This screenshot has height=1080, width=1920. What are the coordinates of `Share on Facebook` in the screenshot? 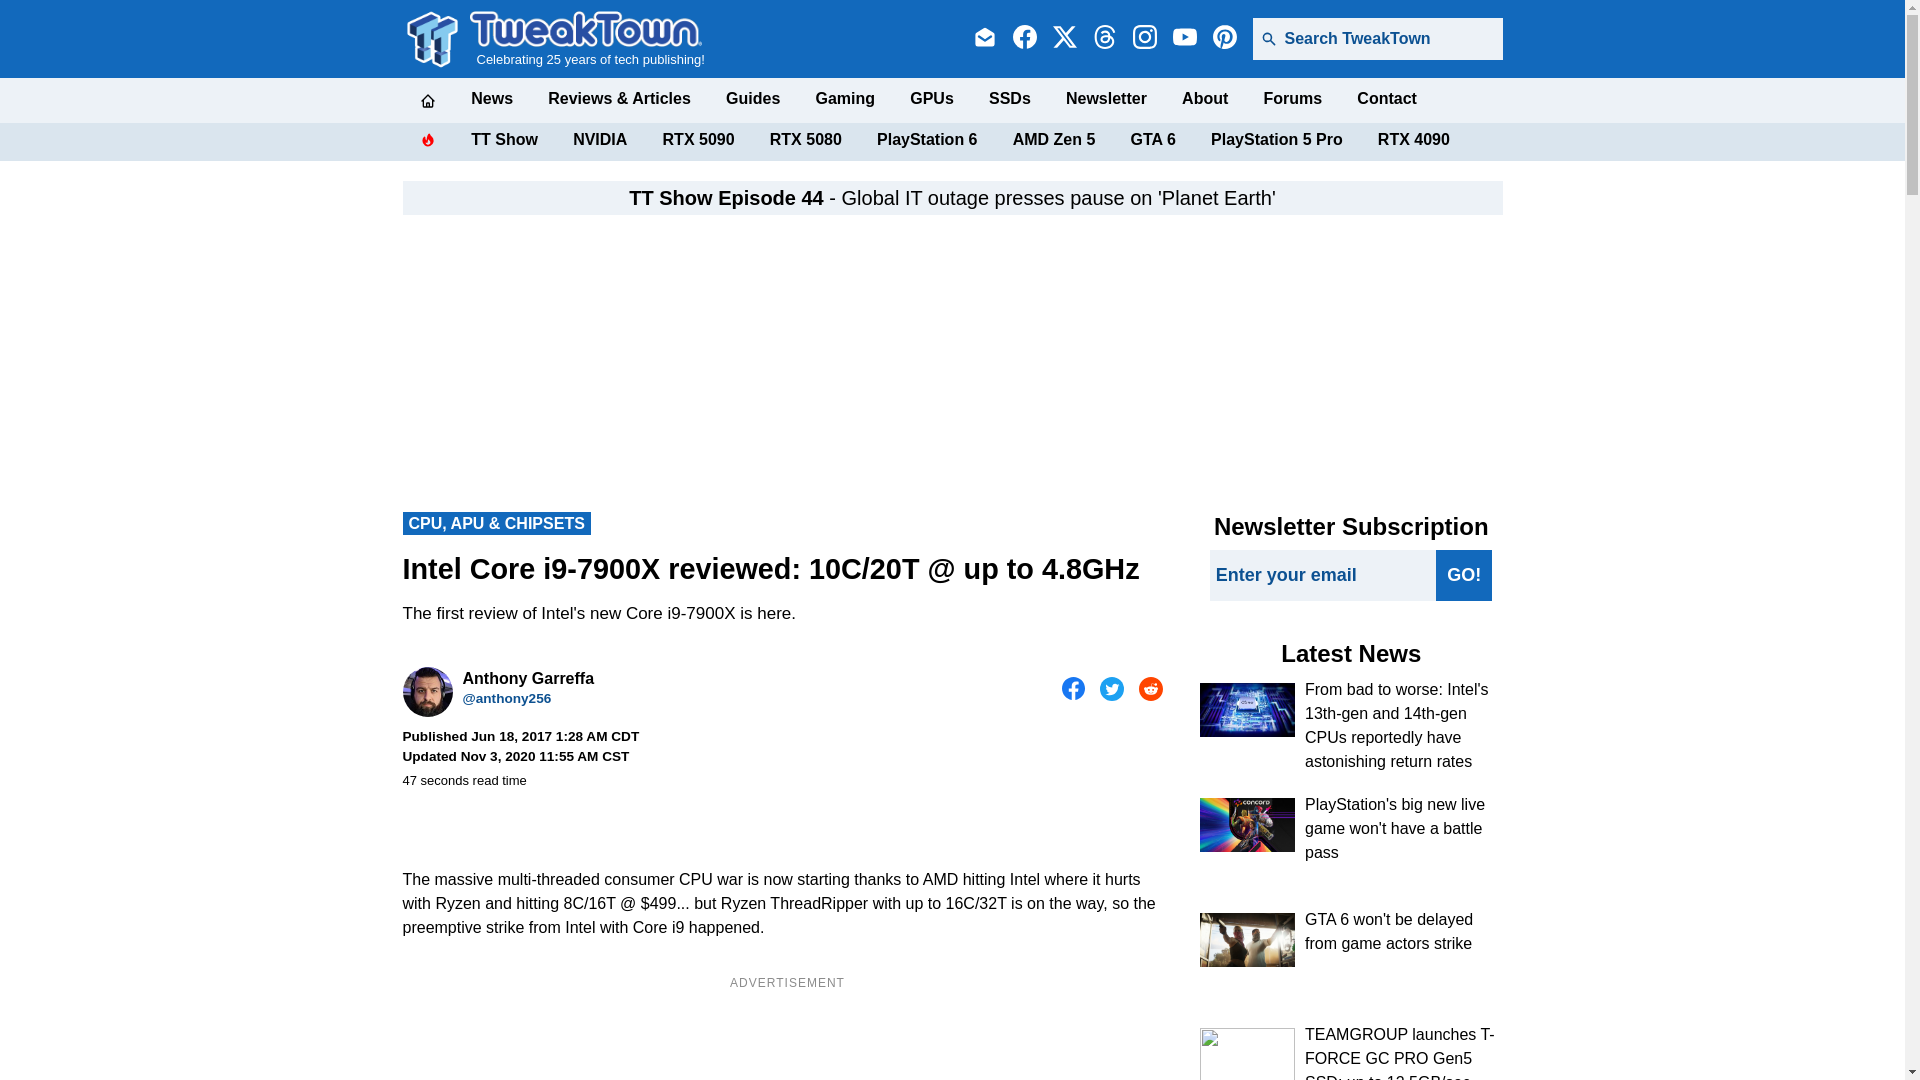 It's located at (1074, 688).